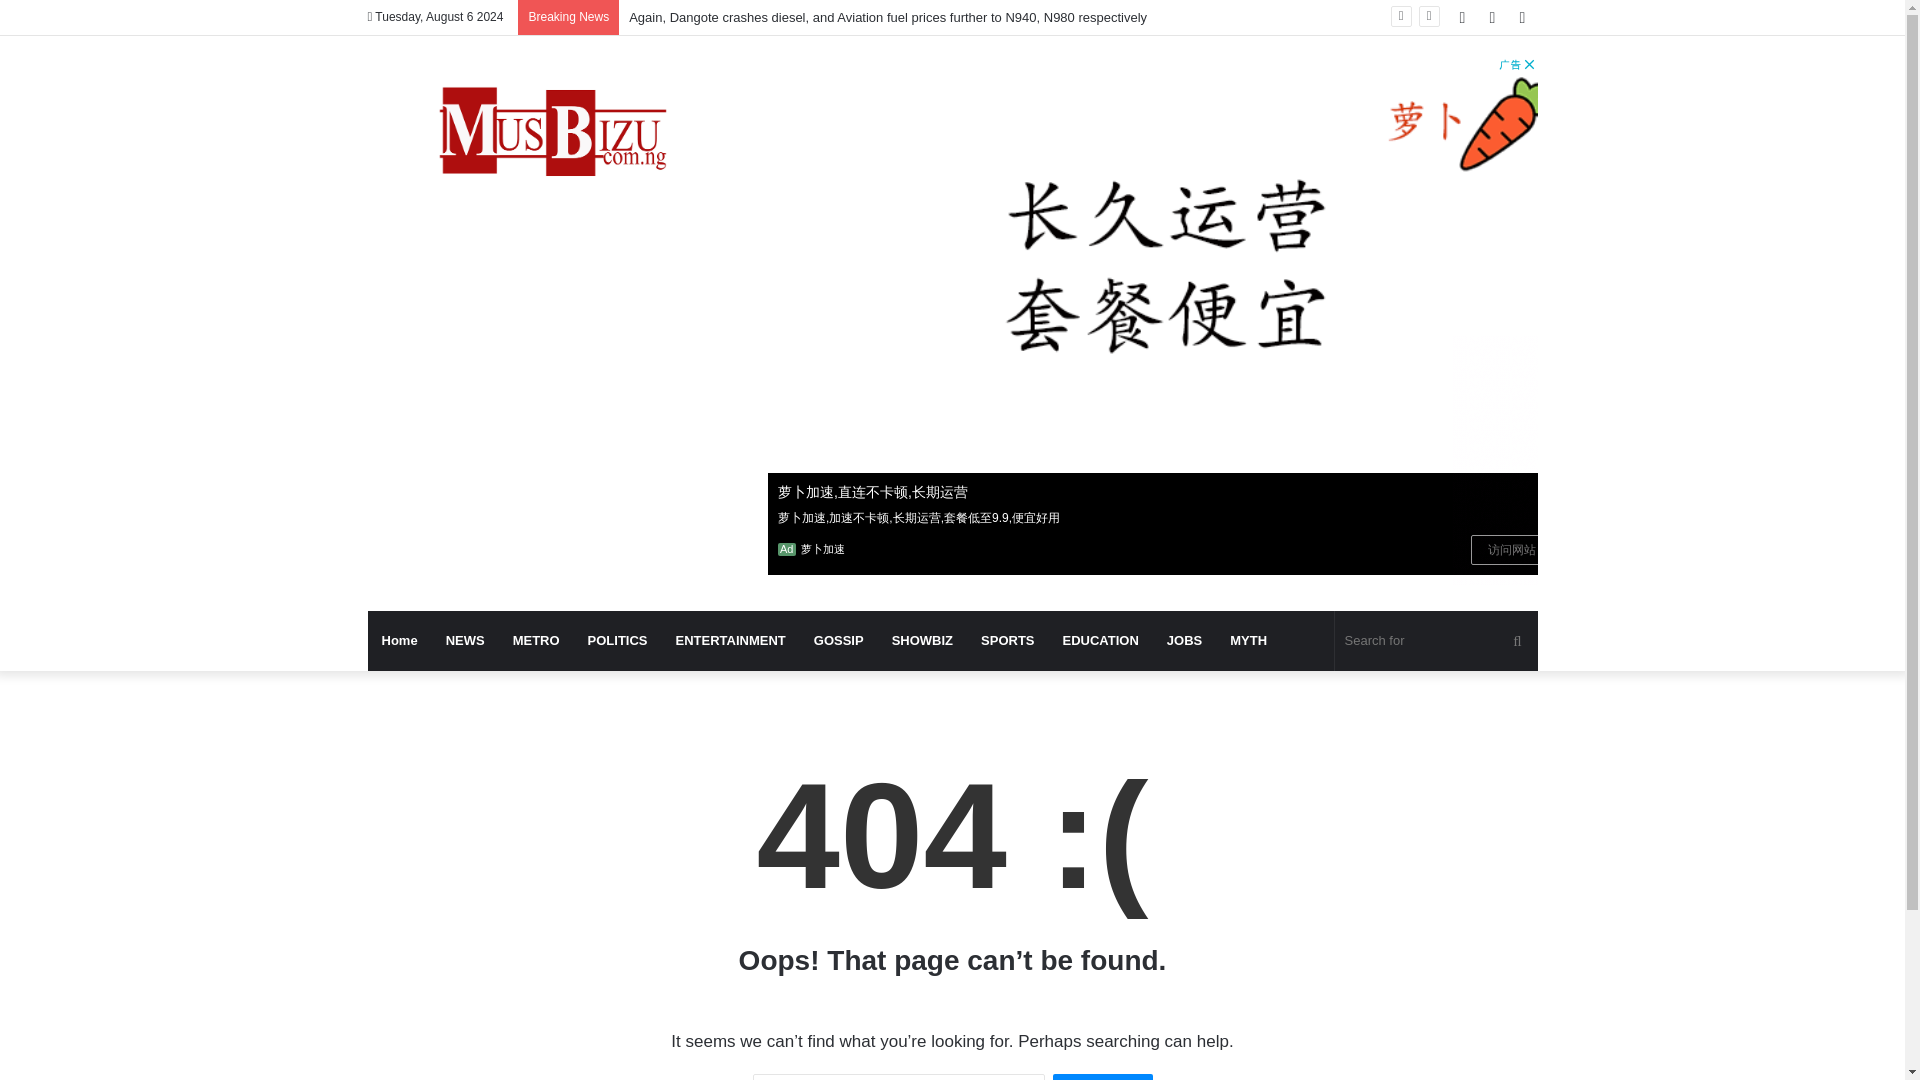 Image resolution: width=1920 pixels, height=1080 pixels. Describe the element at coordinates (618, 640) in the screenshot. I see `POLITICS` at that location.